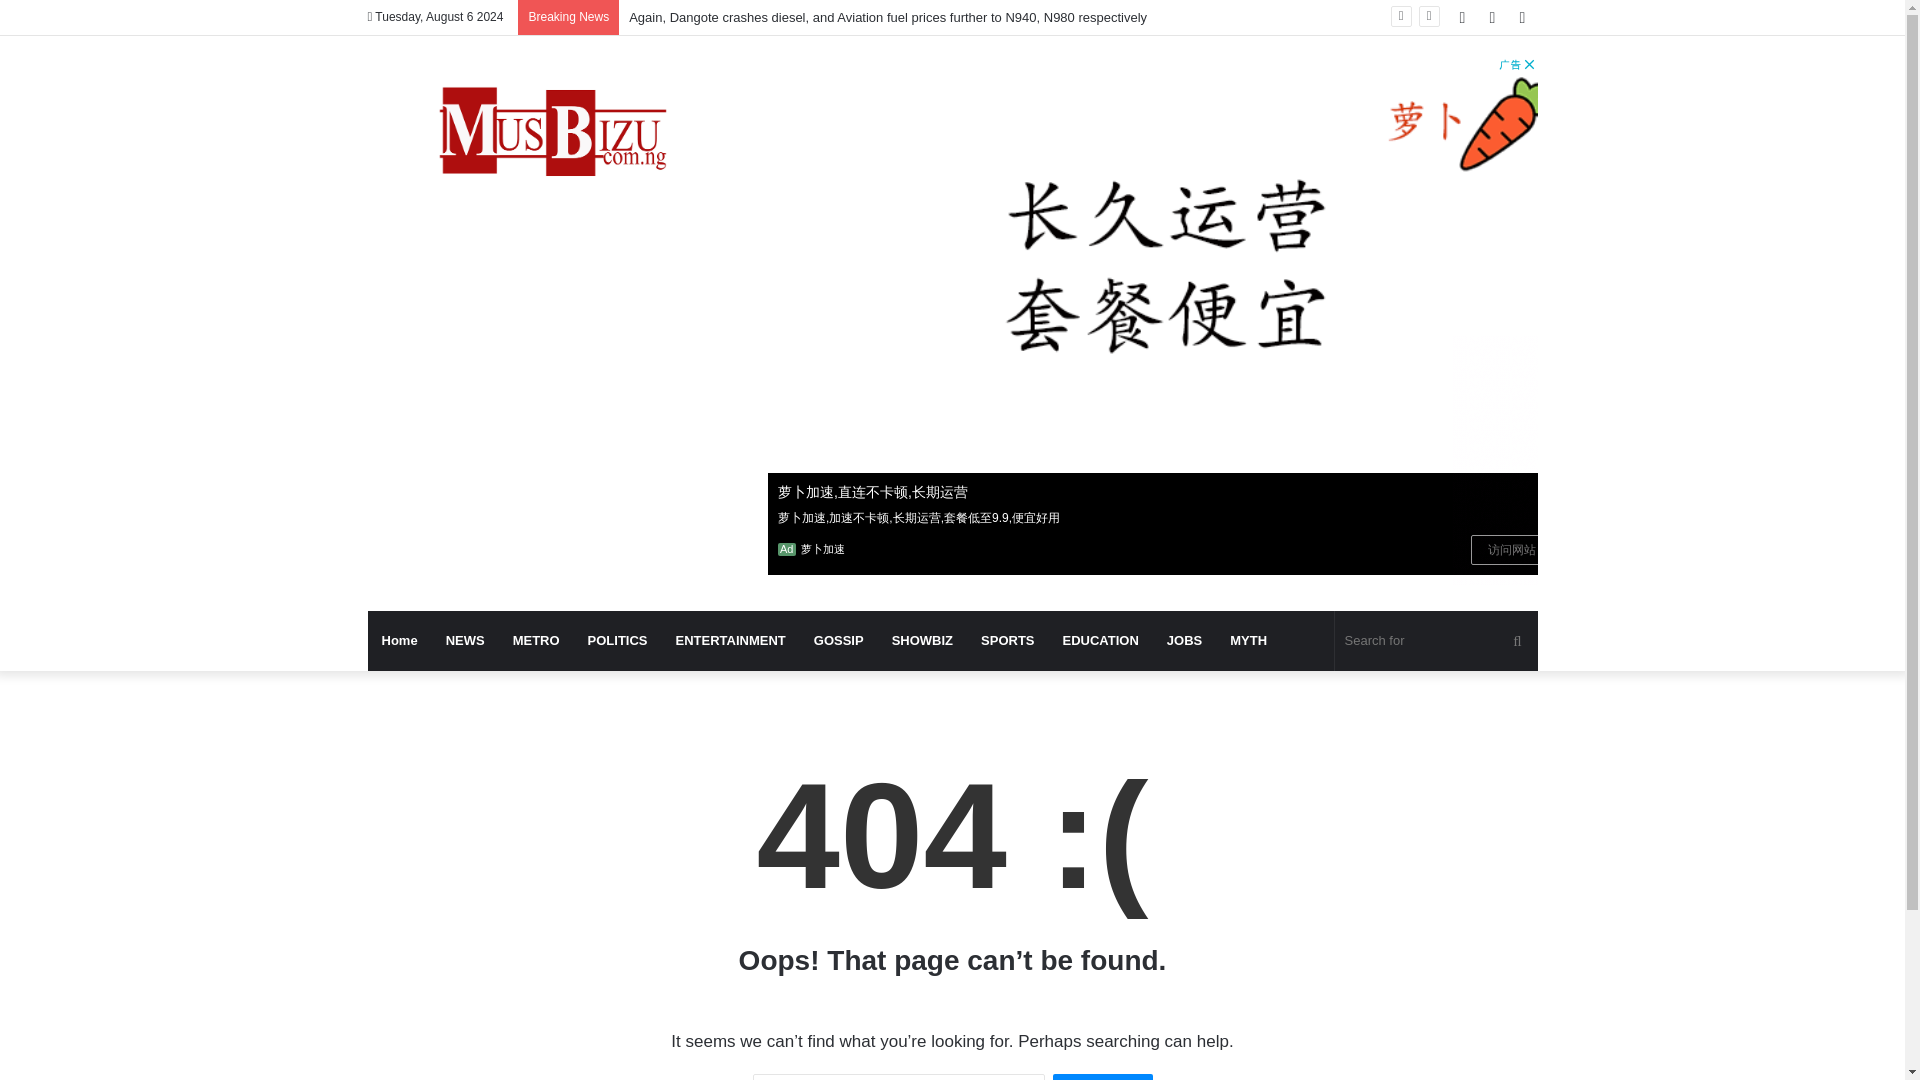 Image resolution: width=1920 pixels, height=1080 pixels. Describe the element at coordinates (618, 640) in the screenshot. I see `POLITICS` at that location.